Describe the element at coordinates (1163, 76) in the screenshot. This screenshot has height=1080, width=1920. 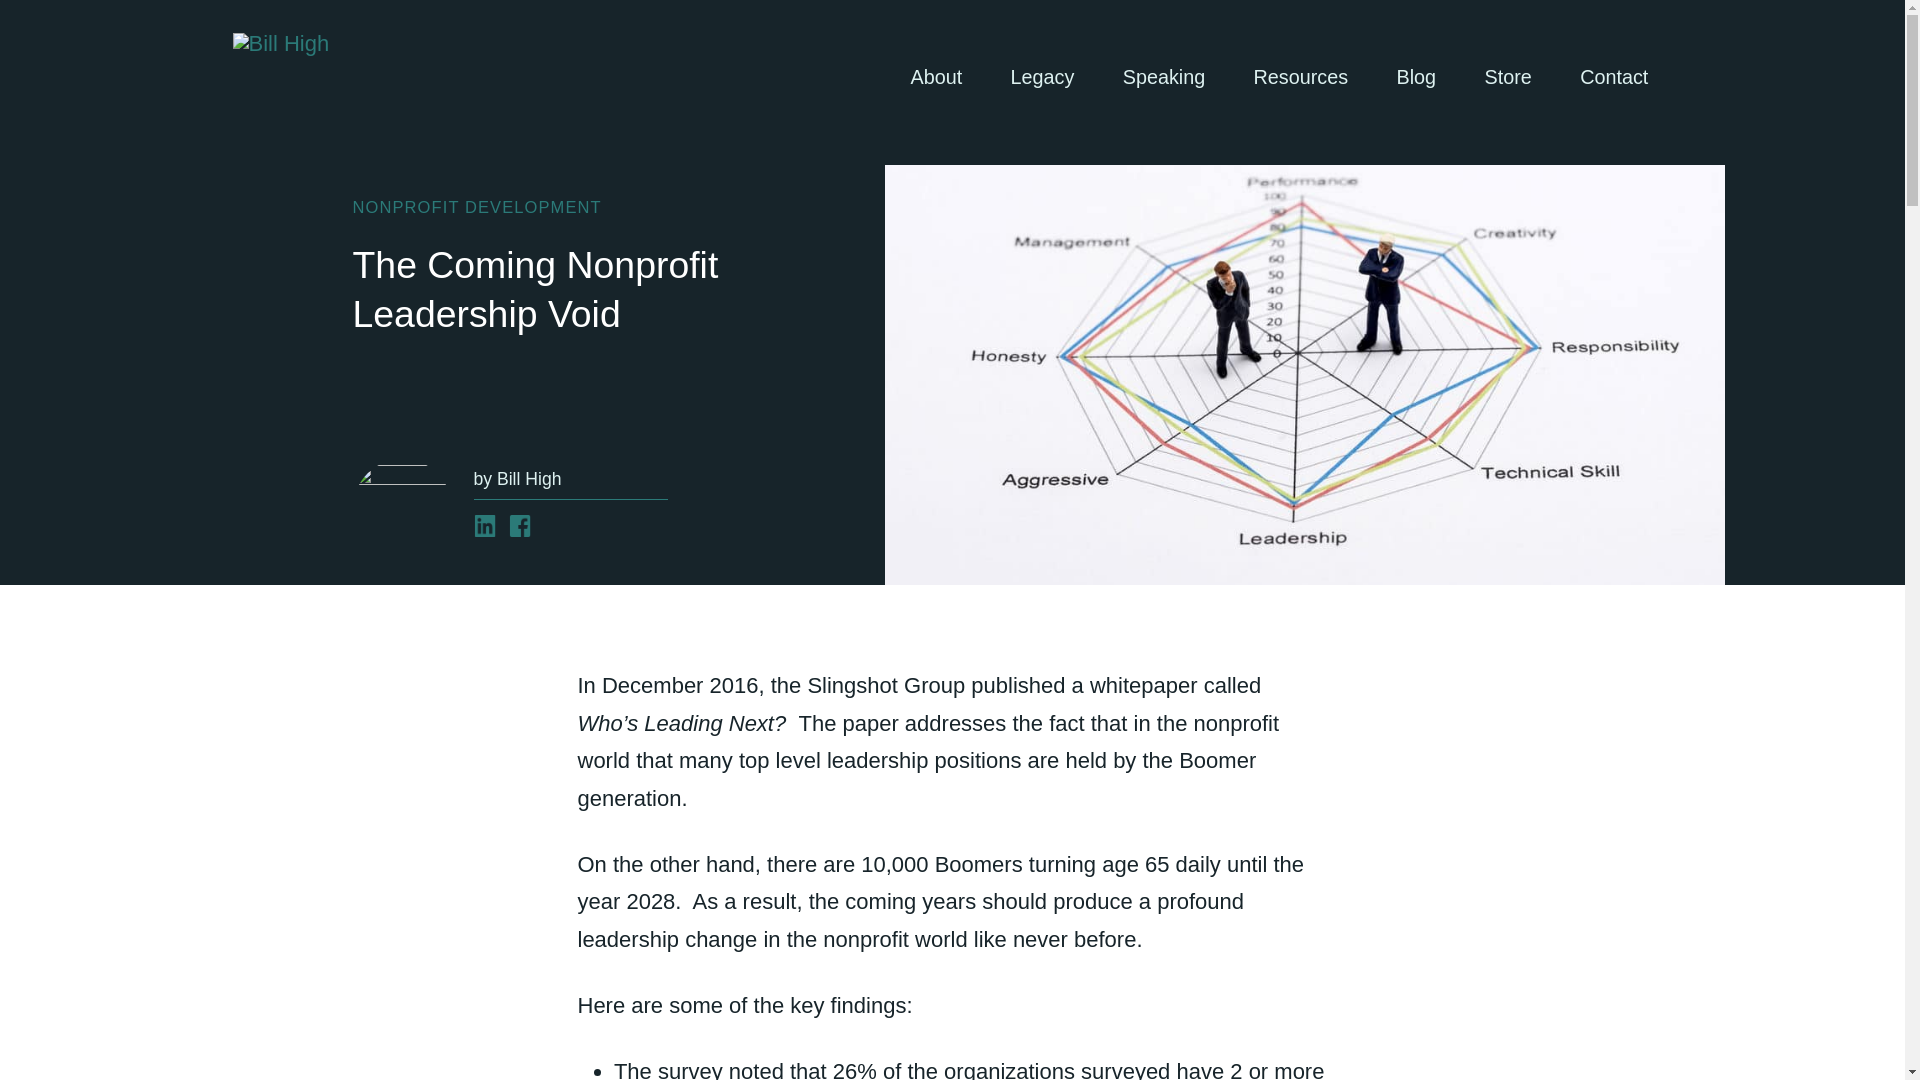
I see `Speaking` at that location.